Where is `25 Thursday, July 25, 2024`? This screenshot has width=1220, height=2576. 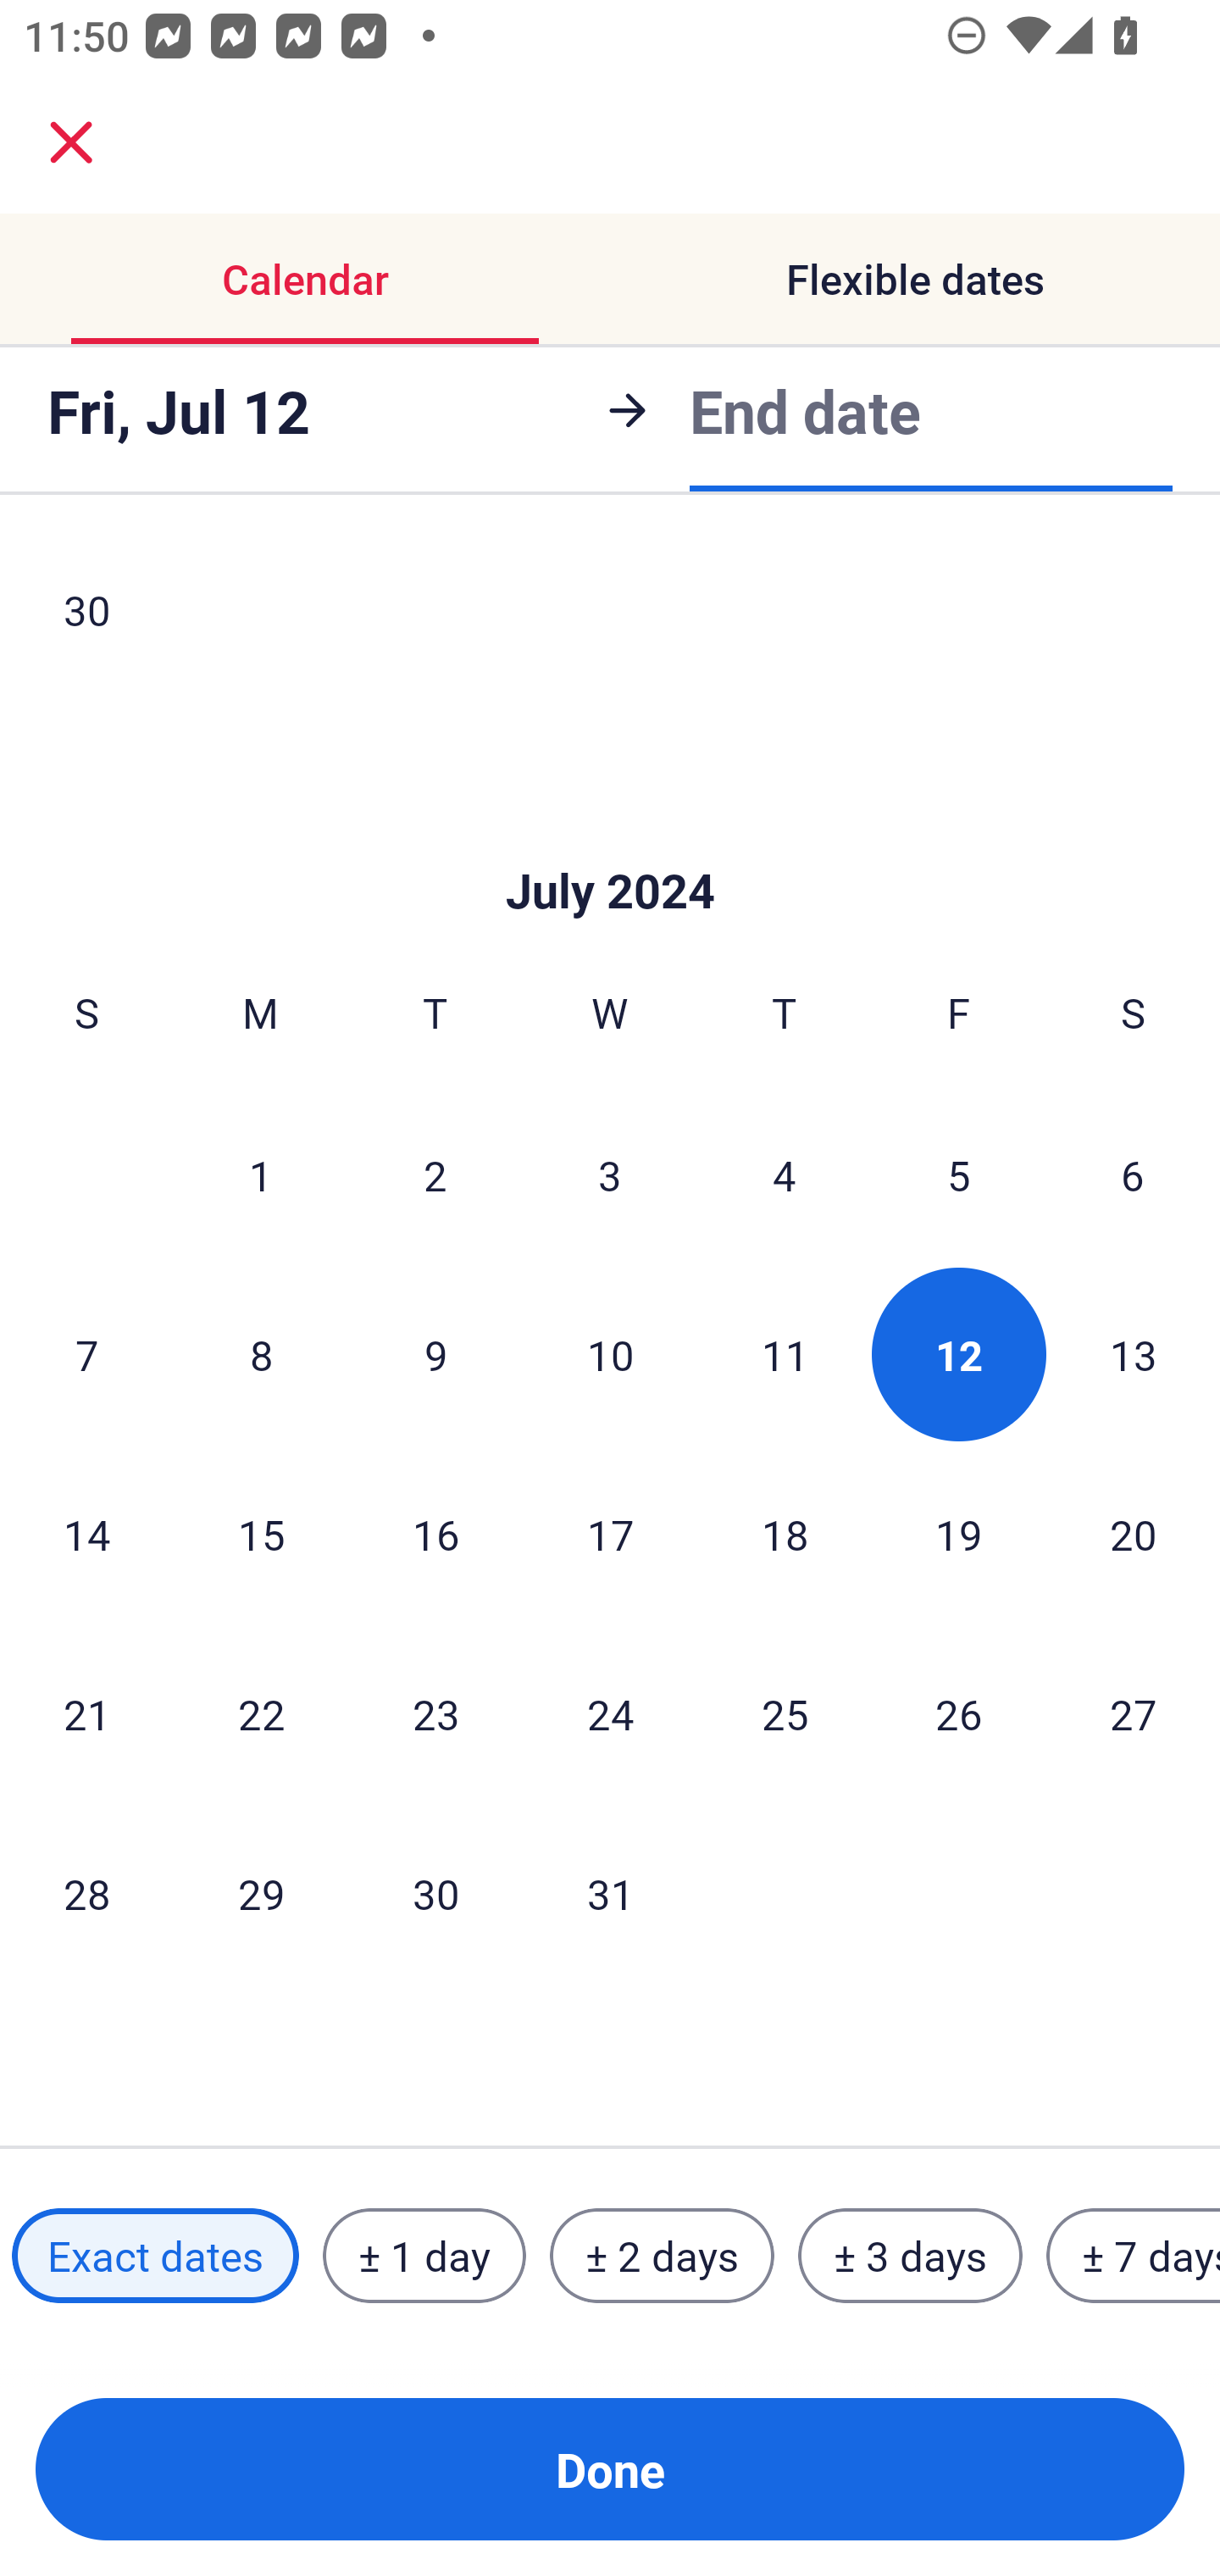 25 Thursday, July 25, 2024 is located at coordinates (785, 1713).